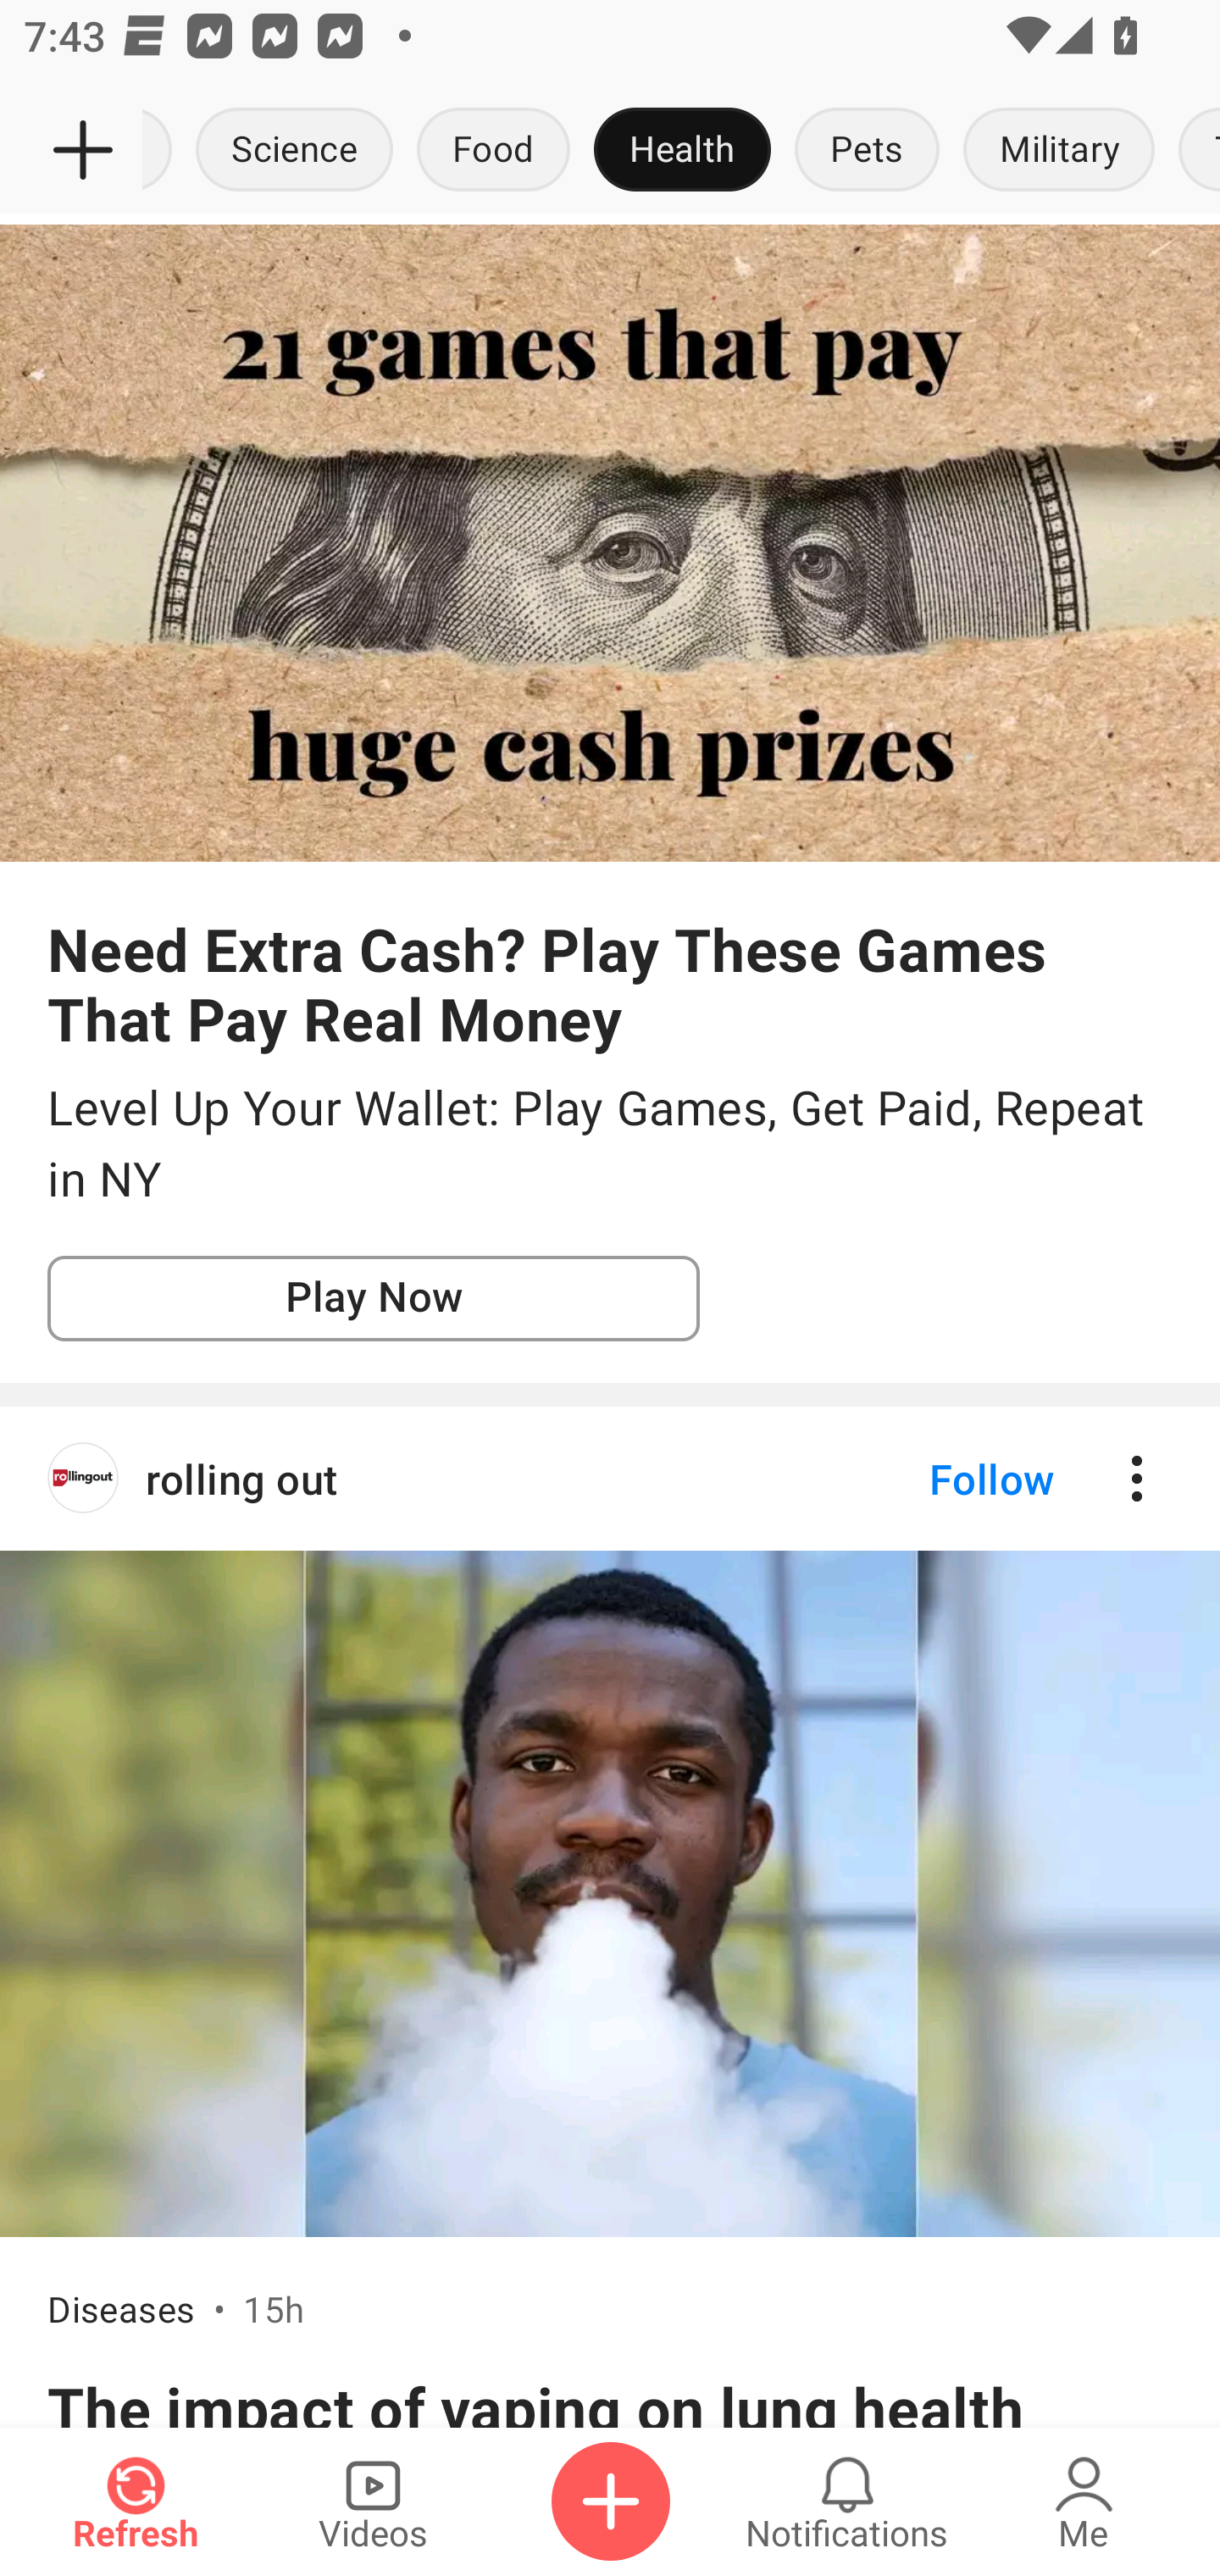  Describe the element at coordinates (374, 1299) in the screenshot. I see `Play Now` at that location.